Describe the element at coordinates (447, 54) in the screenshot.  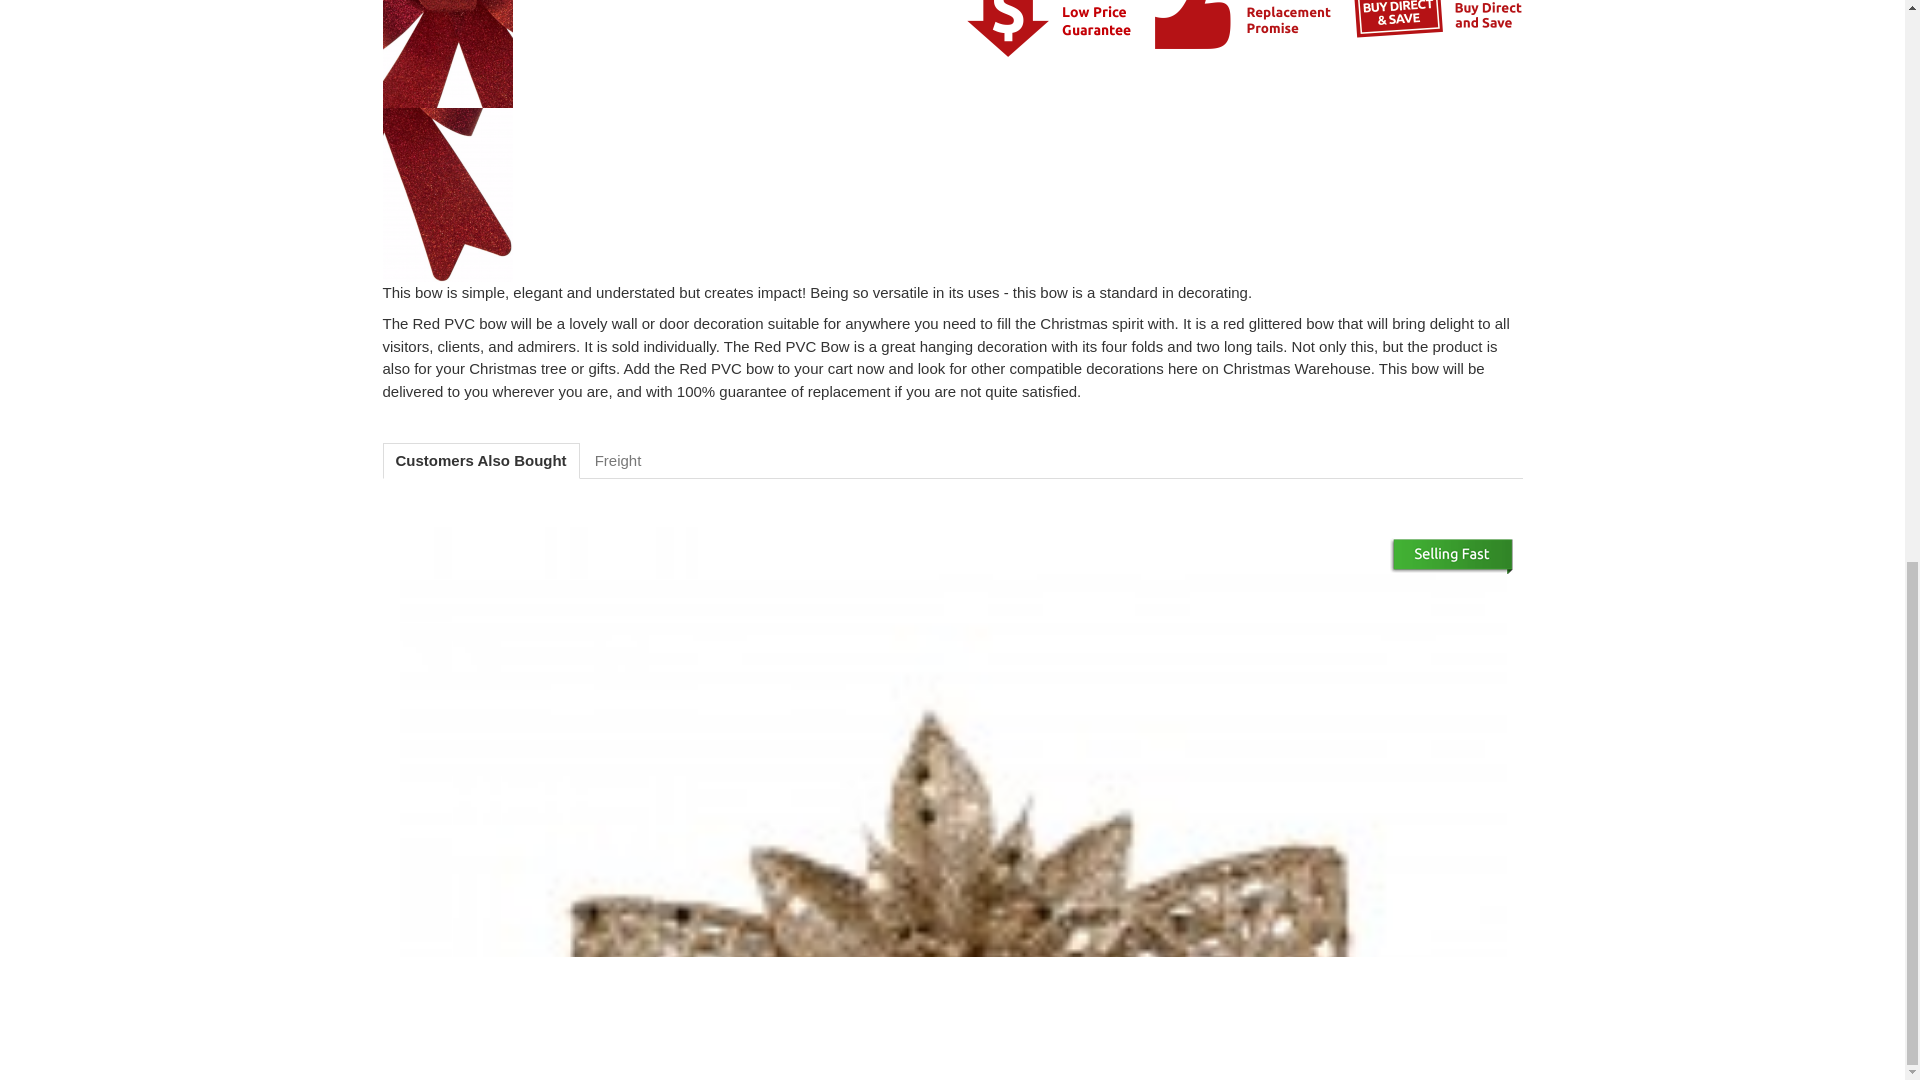
I see `Red Glitter PVC Christmas Tree Bow Decoration - 24cm` at that location.